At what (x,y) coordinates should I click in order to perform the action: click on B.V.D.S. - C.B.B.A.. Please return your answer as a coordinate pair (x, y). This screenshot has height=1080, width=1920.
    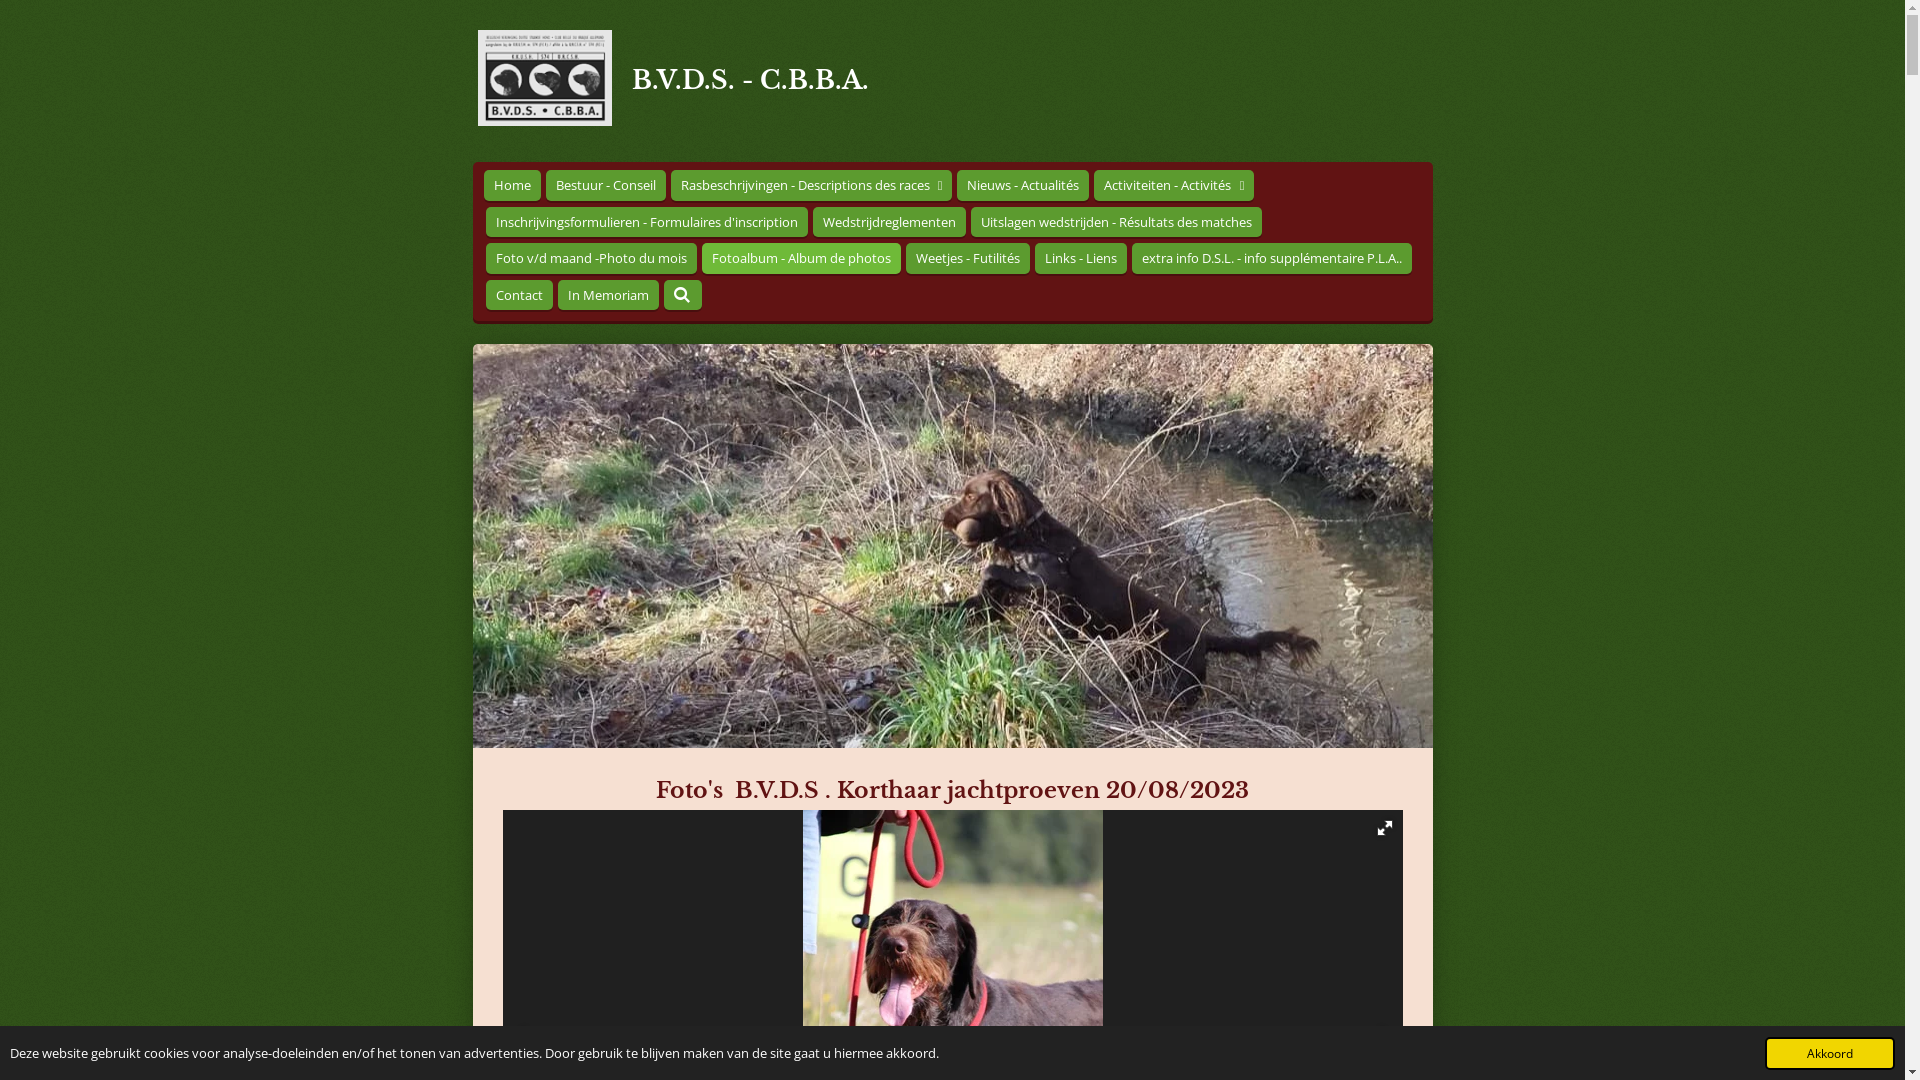
    Looking at the image, I should click on (545, 78).